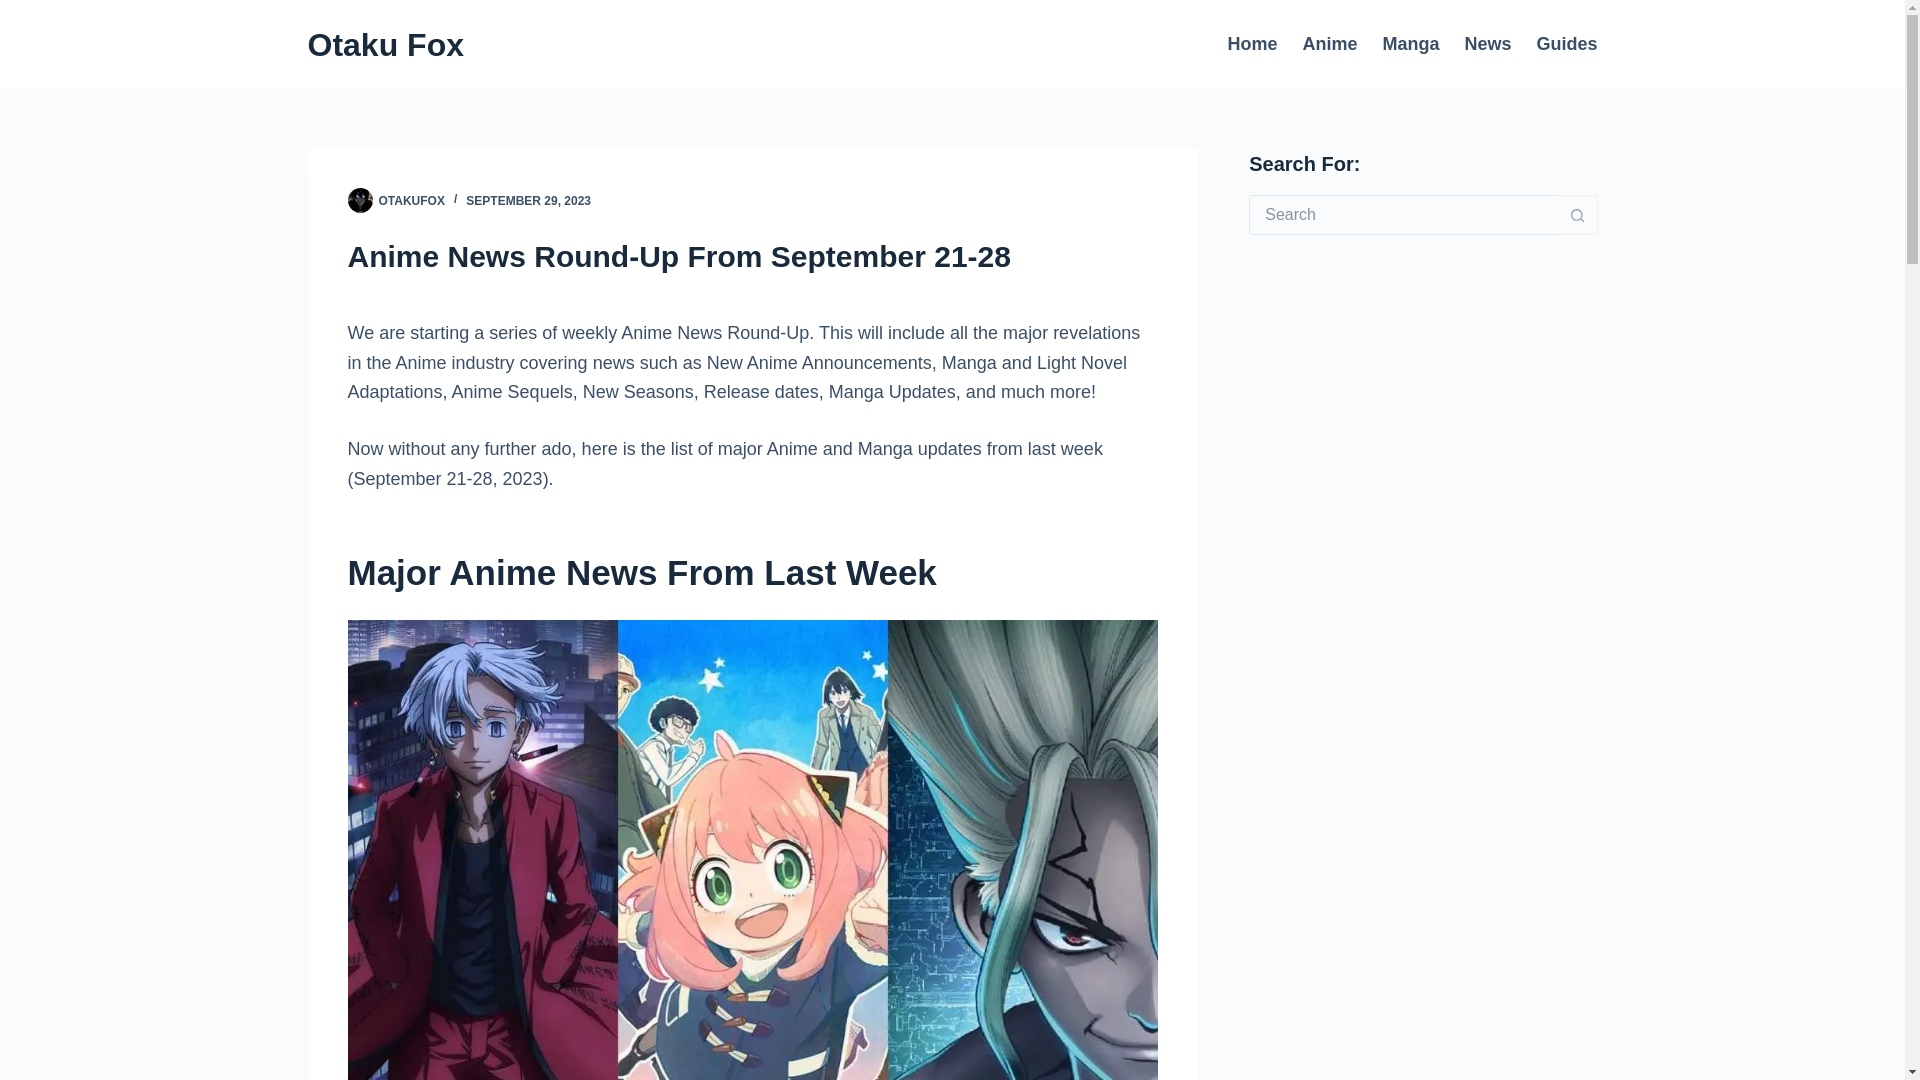  What do you see at coordinates (1403, 215) in the screenshot?
I see `Search for...` at bounding box center [1403, 215].